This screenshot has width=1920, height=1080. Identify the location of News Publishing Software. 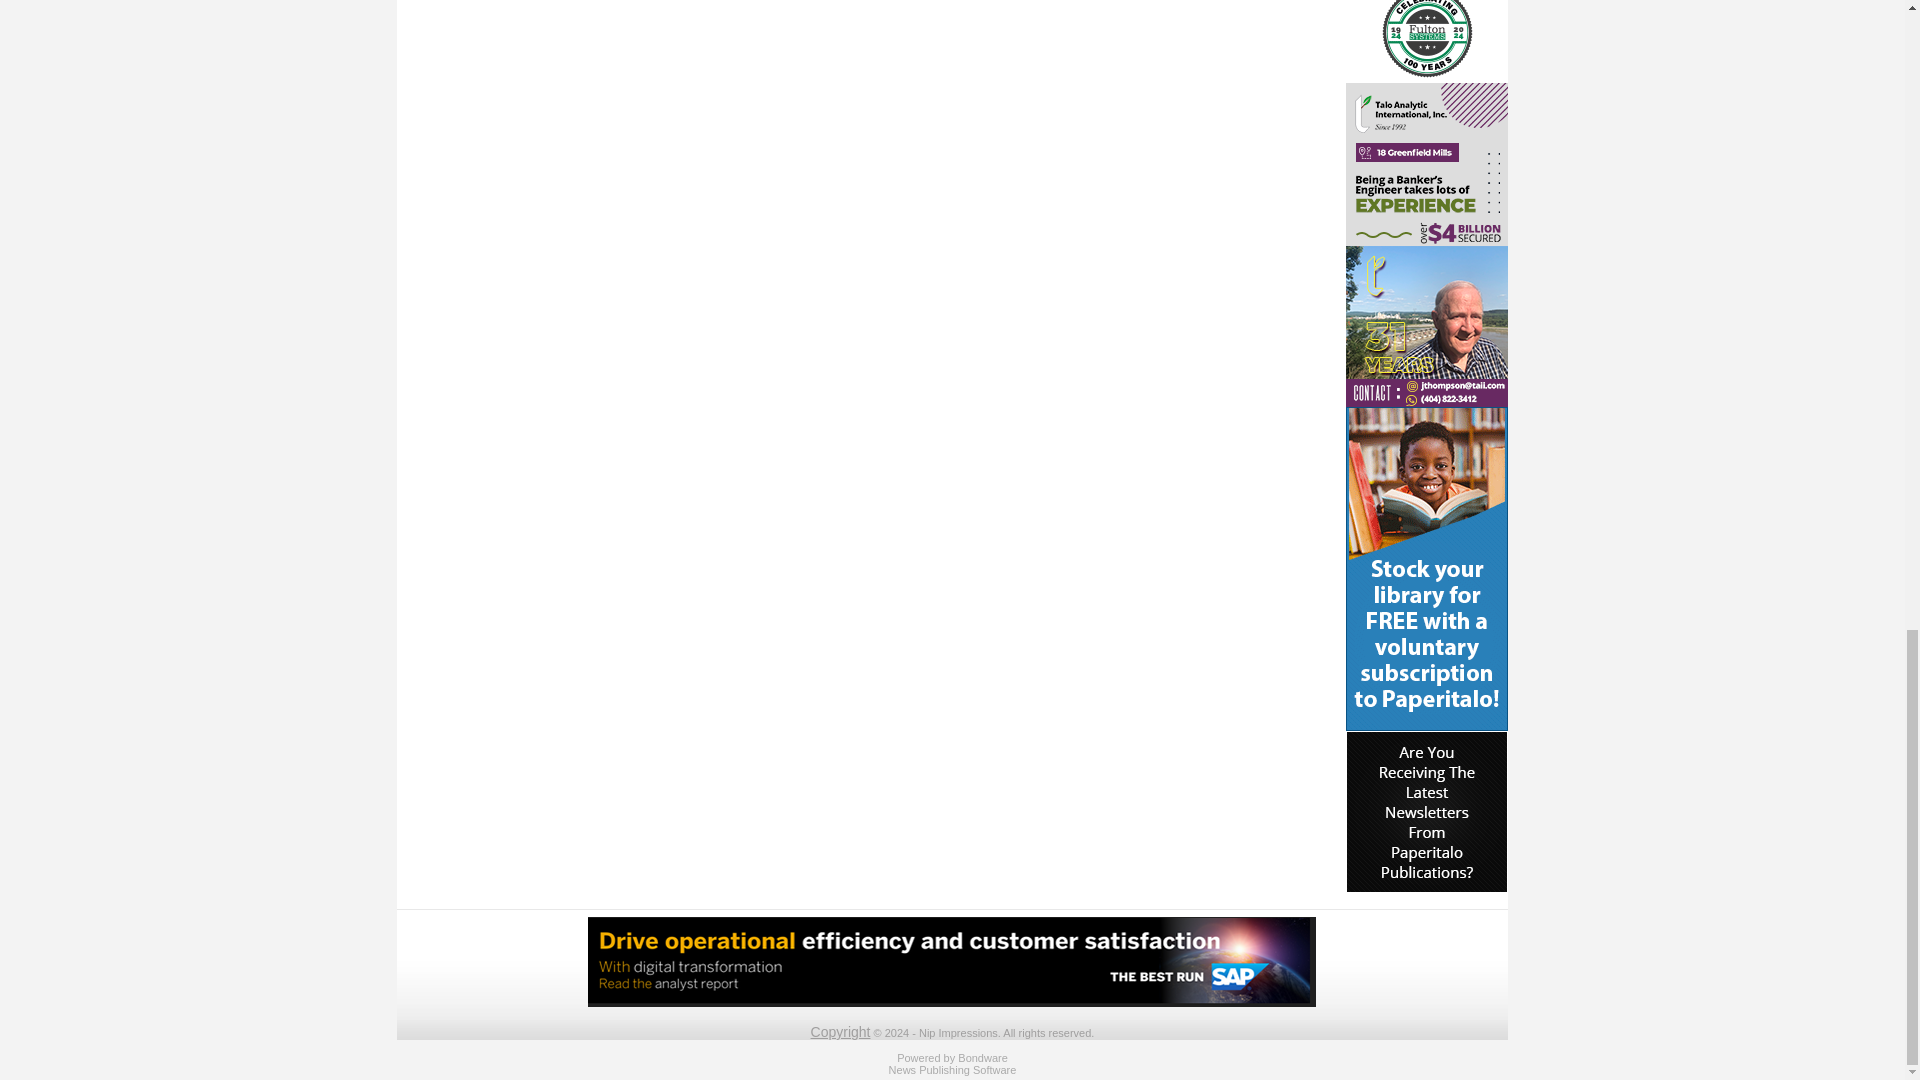
(952, 1069).